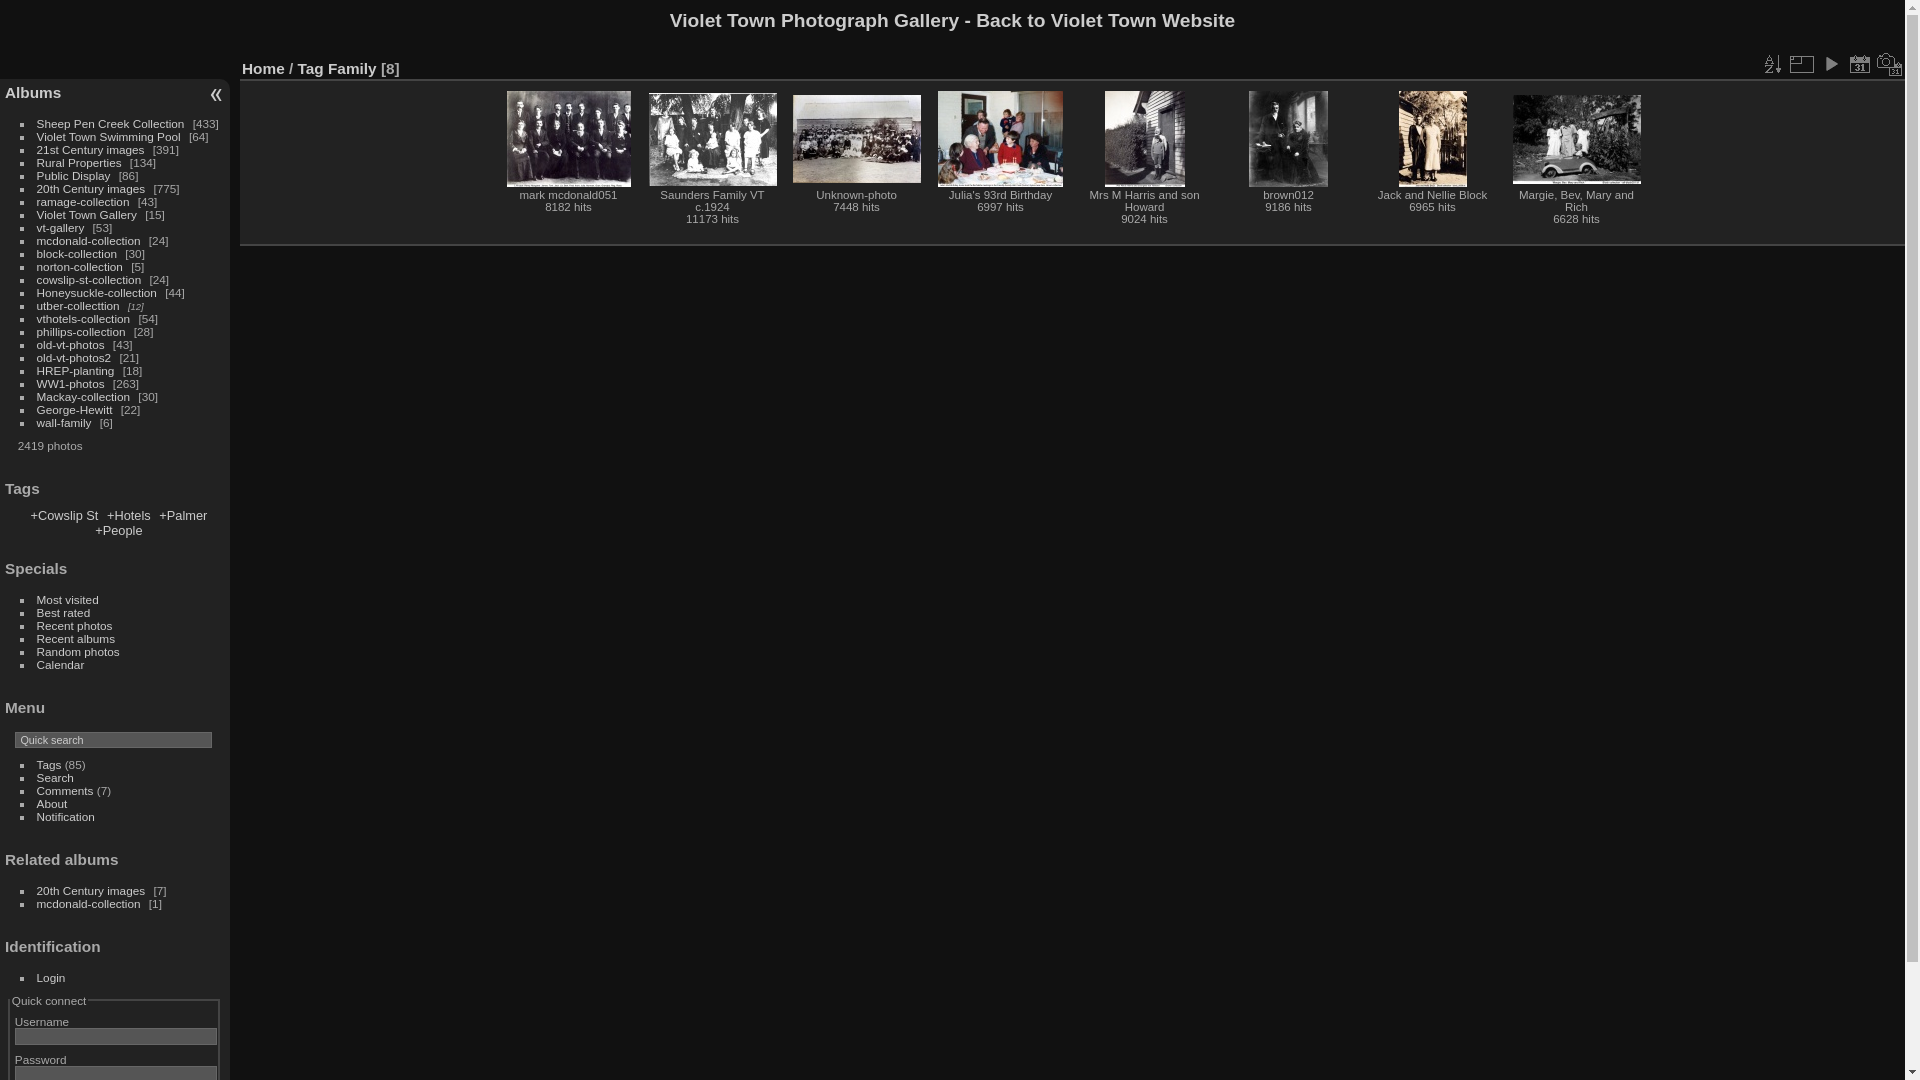 This screenshot has height=1080, width=1920. What do you see at coordinates (84, 318) in the screenshot?
I see `vthotels-collection` at bounding box center [84, 318].